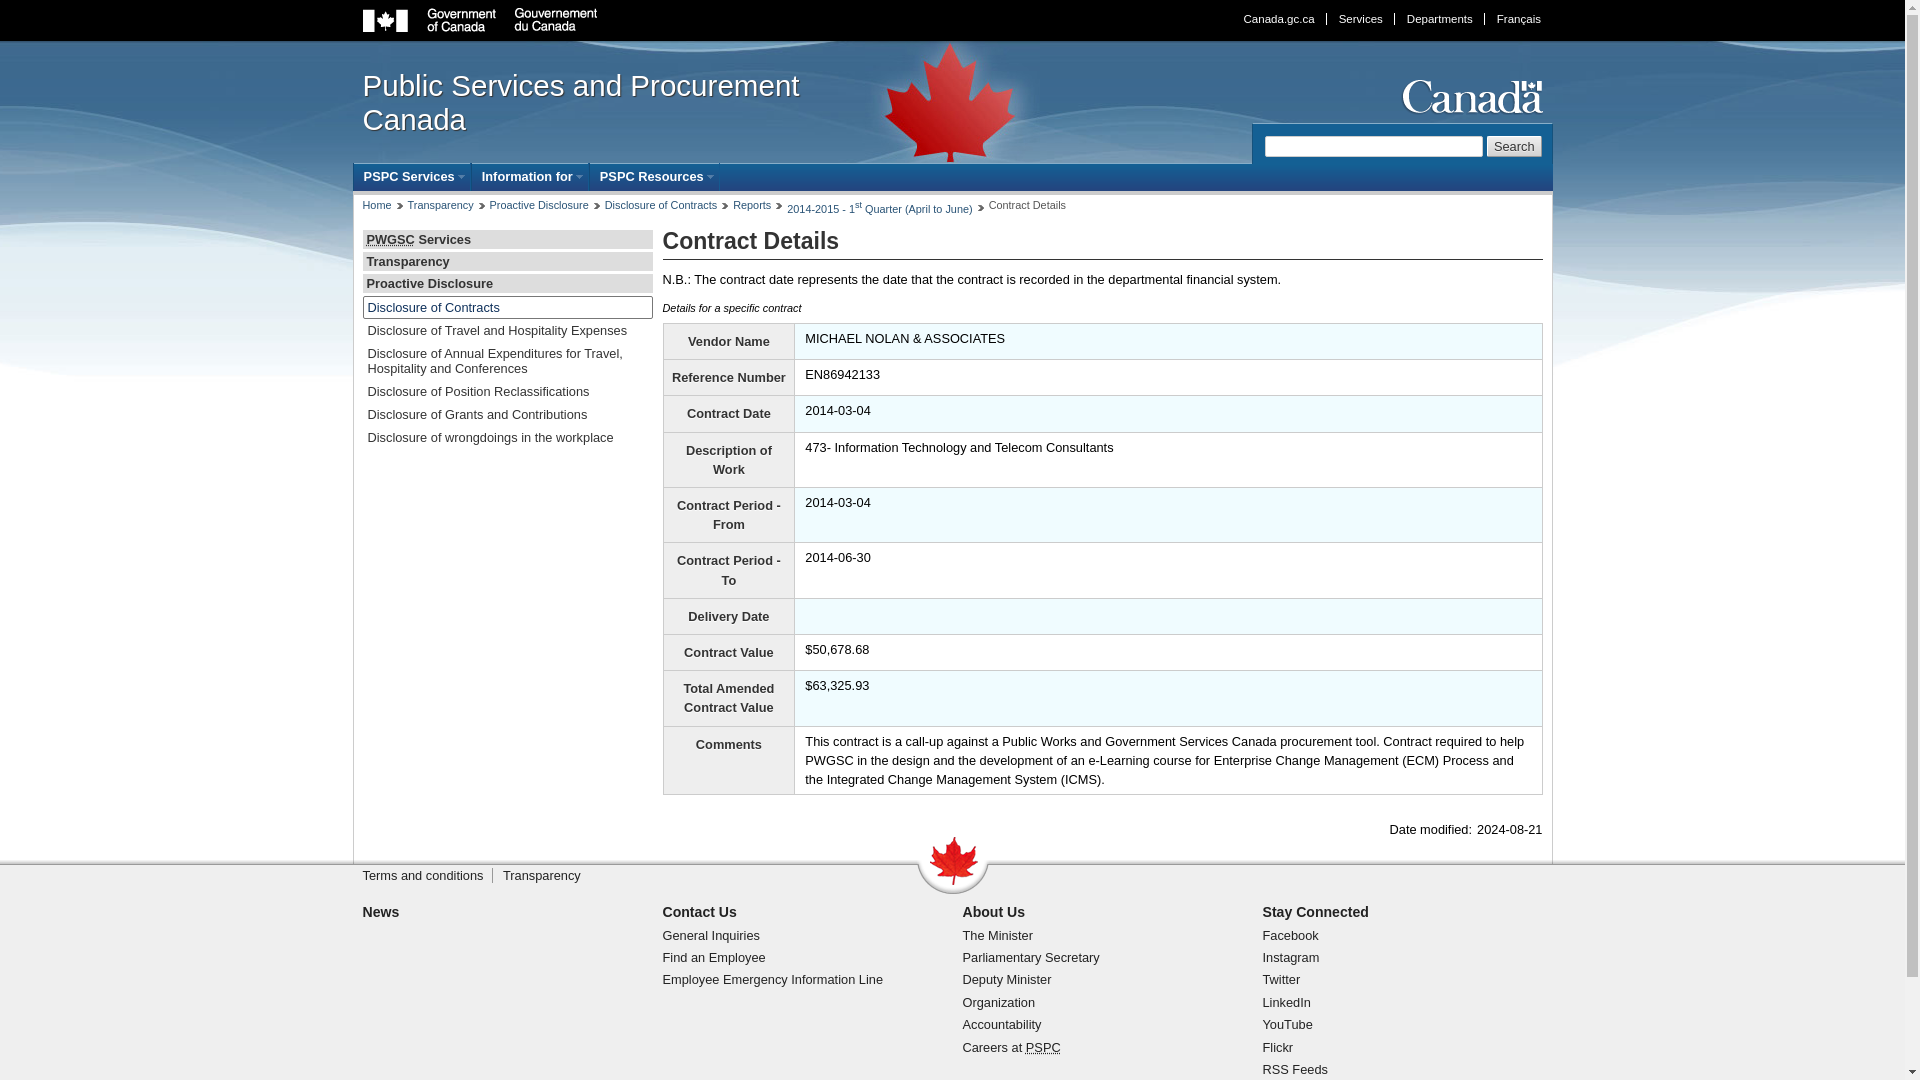 Image resolution: width=1920 pixels, height=1080 pixels. What do you see at coordinates (1514, 146) in the screenshot?
I see `Search` at bounding box center [1514, 146].